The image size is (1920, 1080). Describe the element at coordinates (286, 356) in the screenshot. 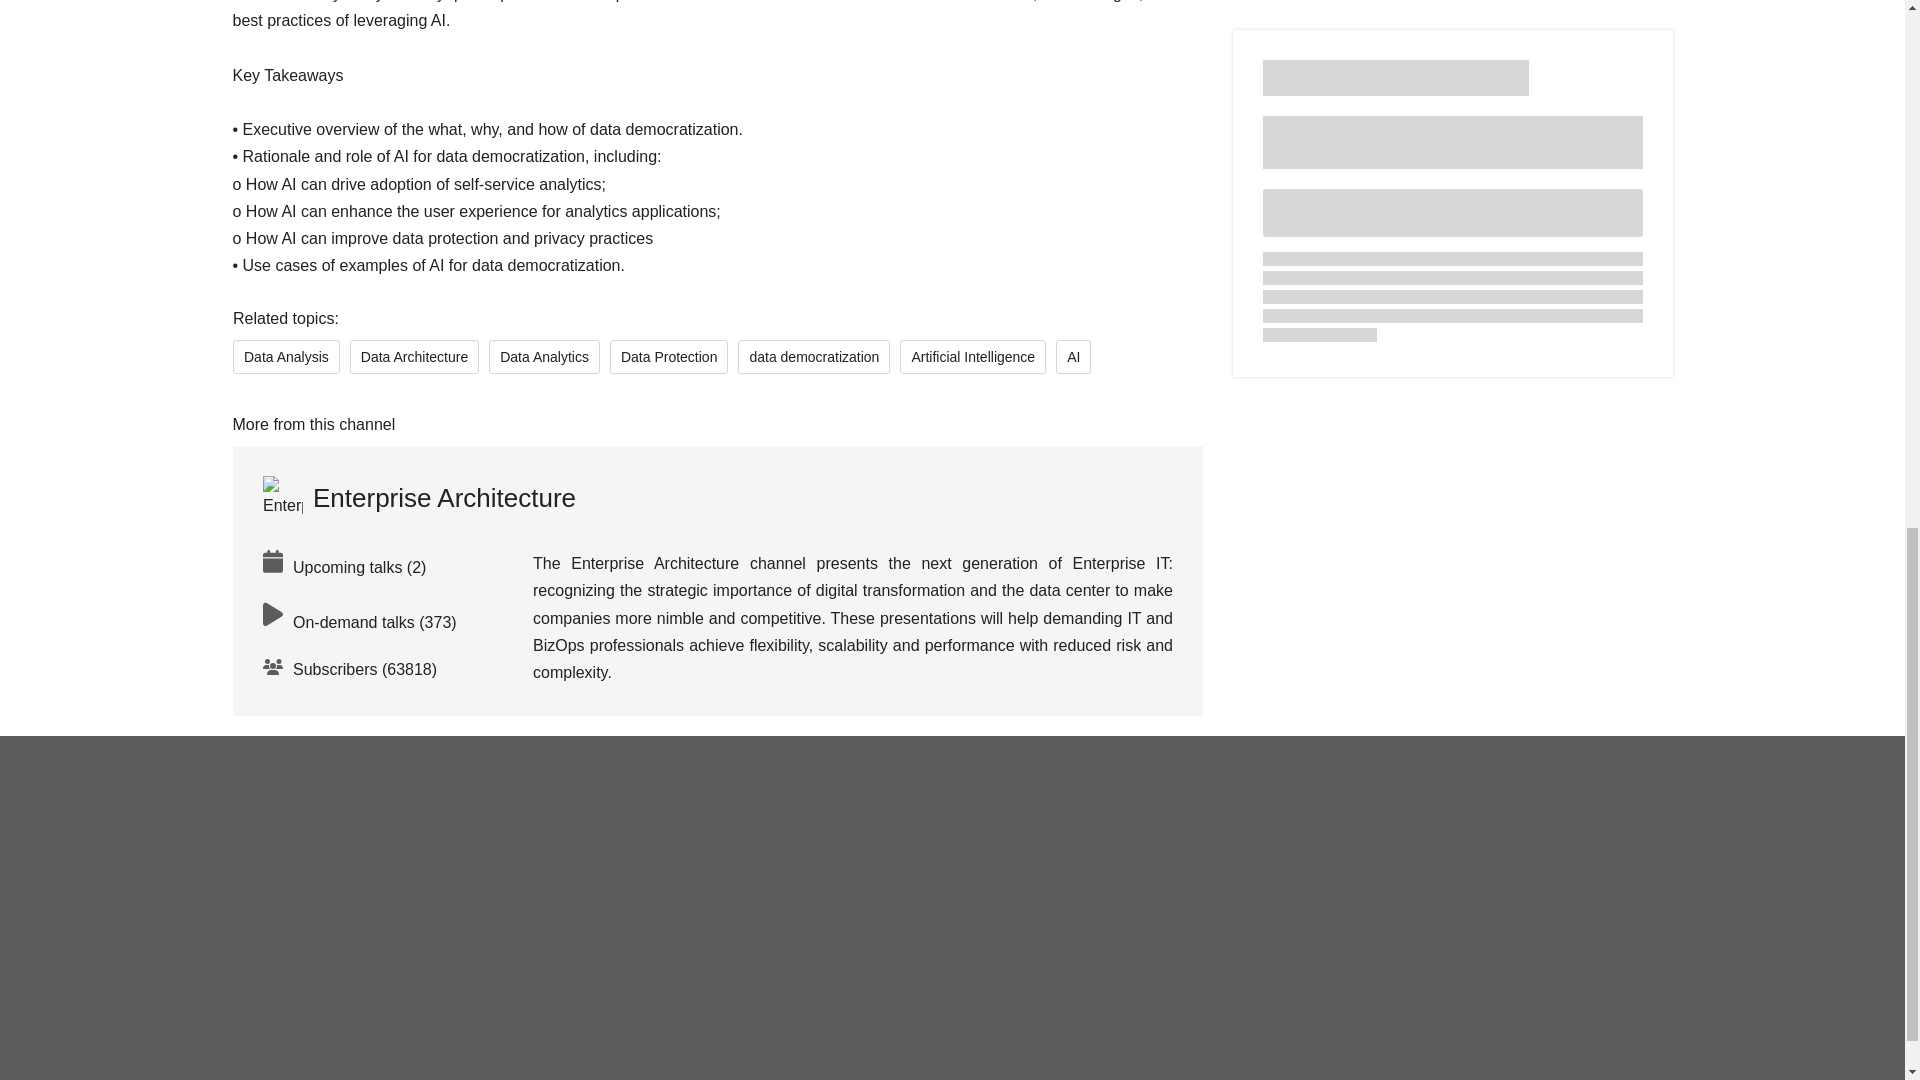

I see `Data Analysis` at that location.